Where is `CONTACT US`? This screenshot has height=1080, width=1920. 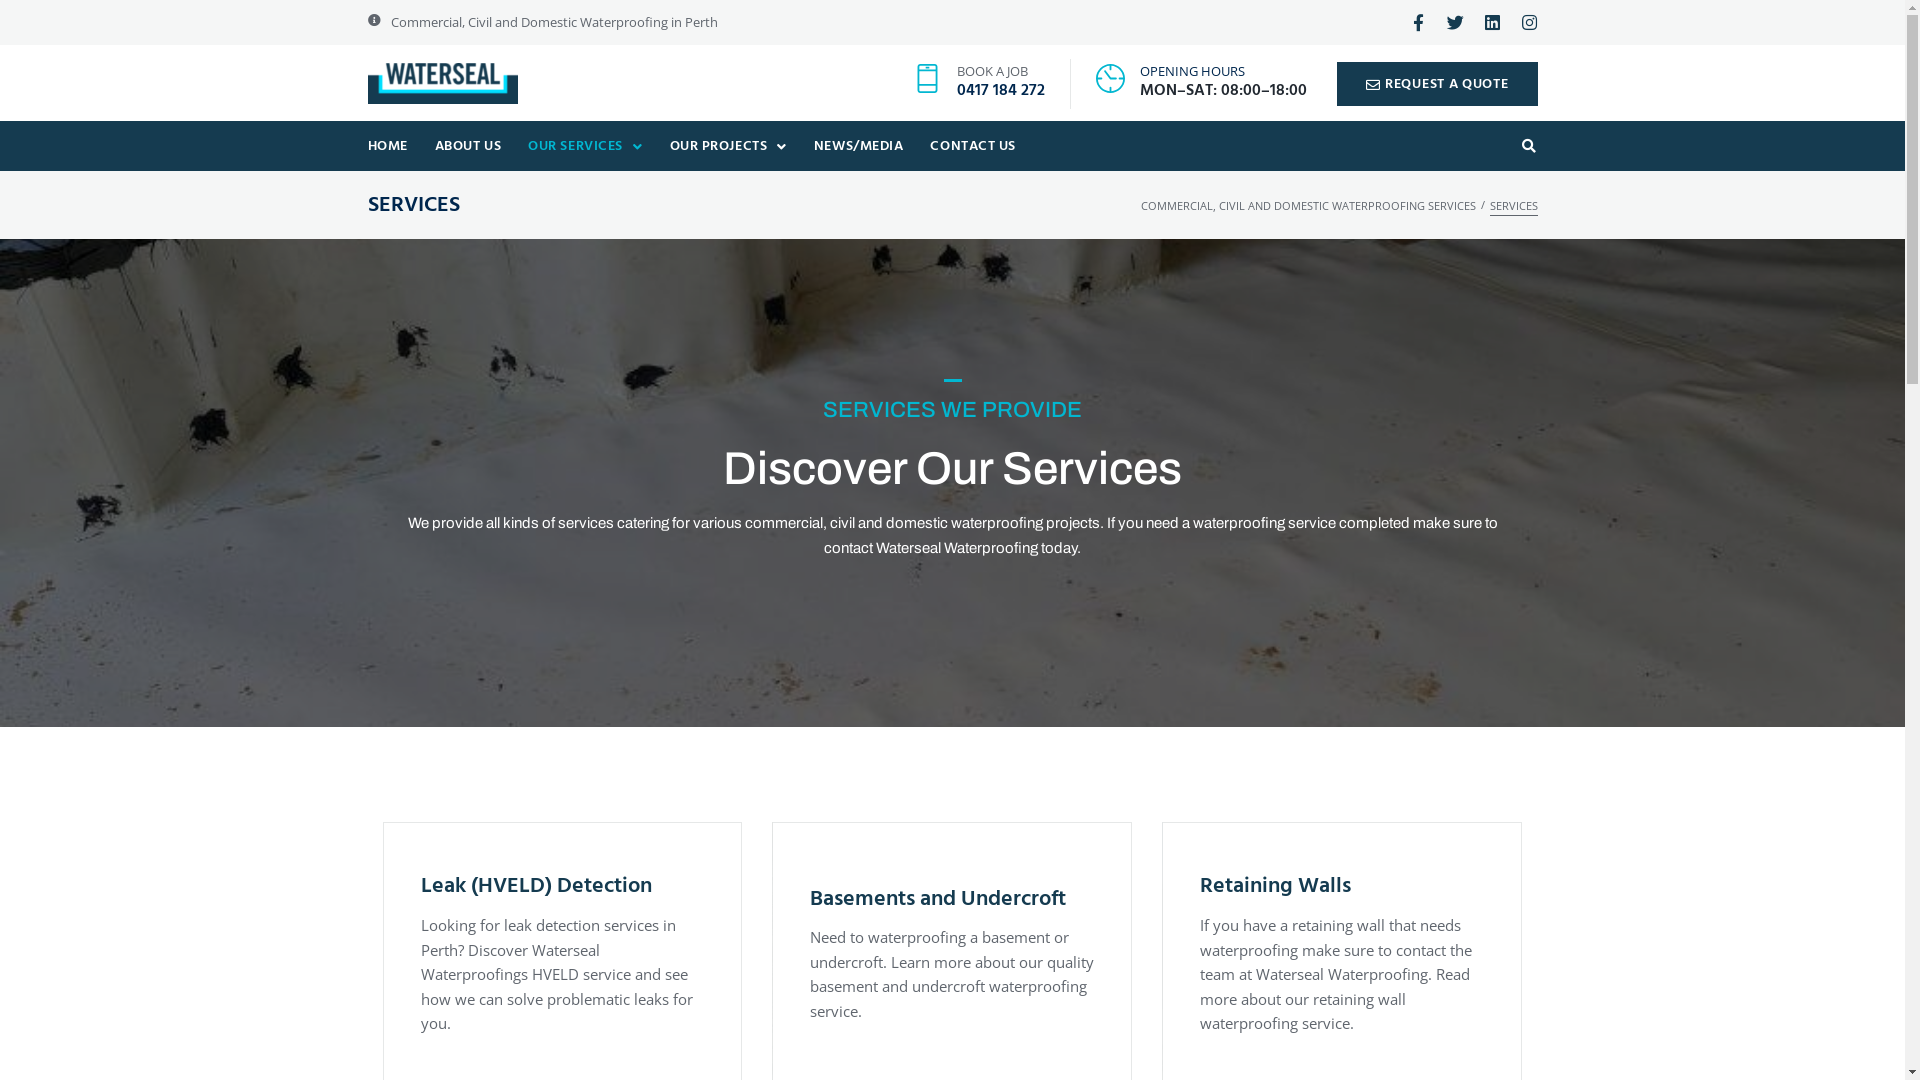
CONTACT US is located at coordinates (972, 146).